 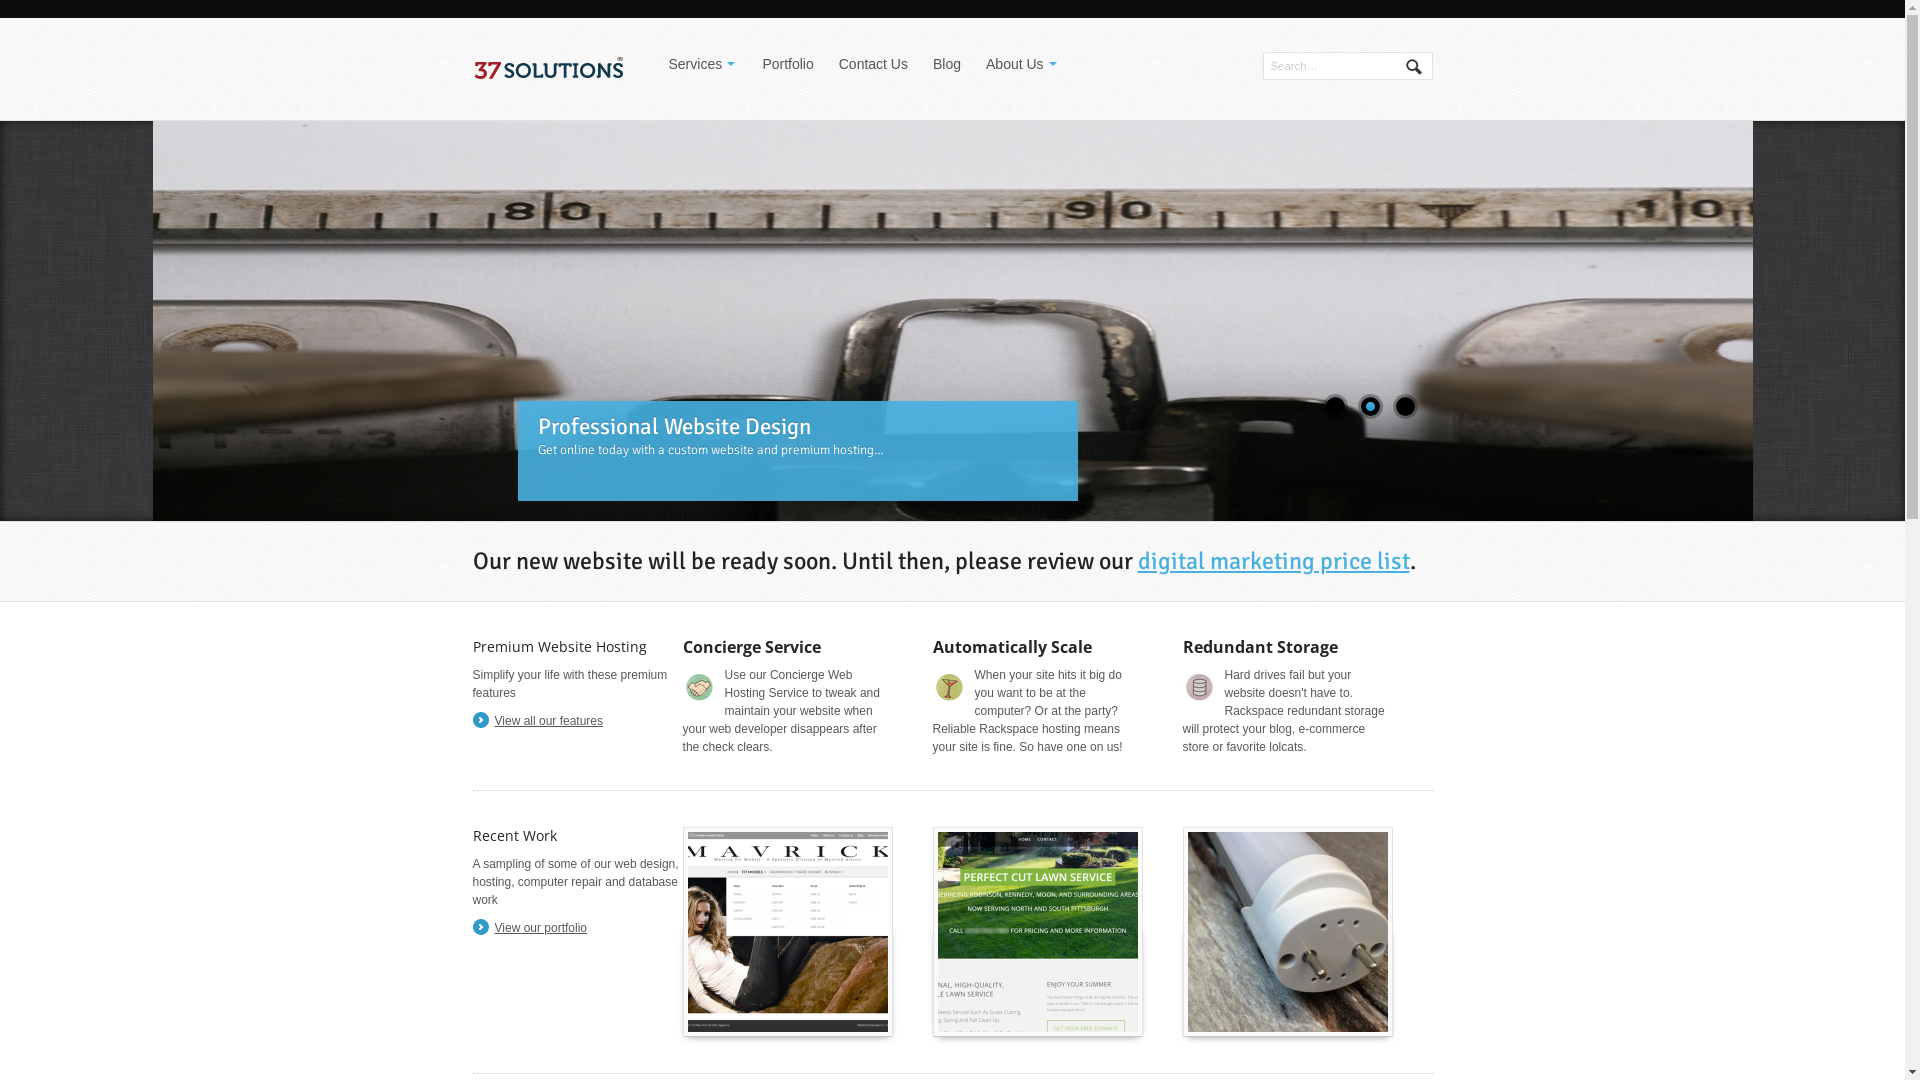 What do you see at coordinates (874, 65) in the screenshot?
I see `Contact Us` at bounding box center [874, 65].